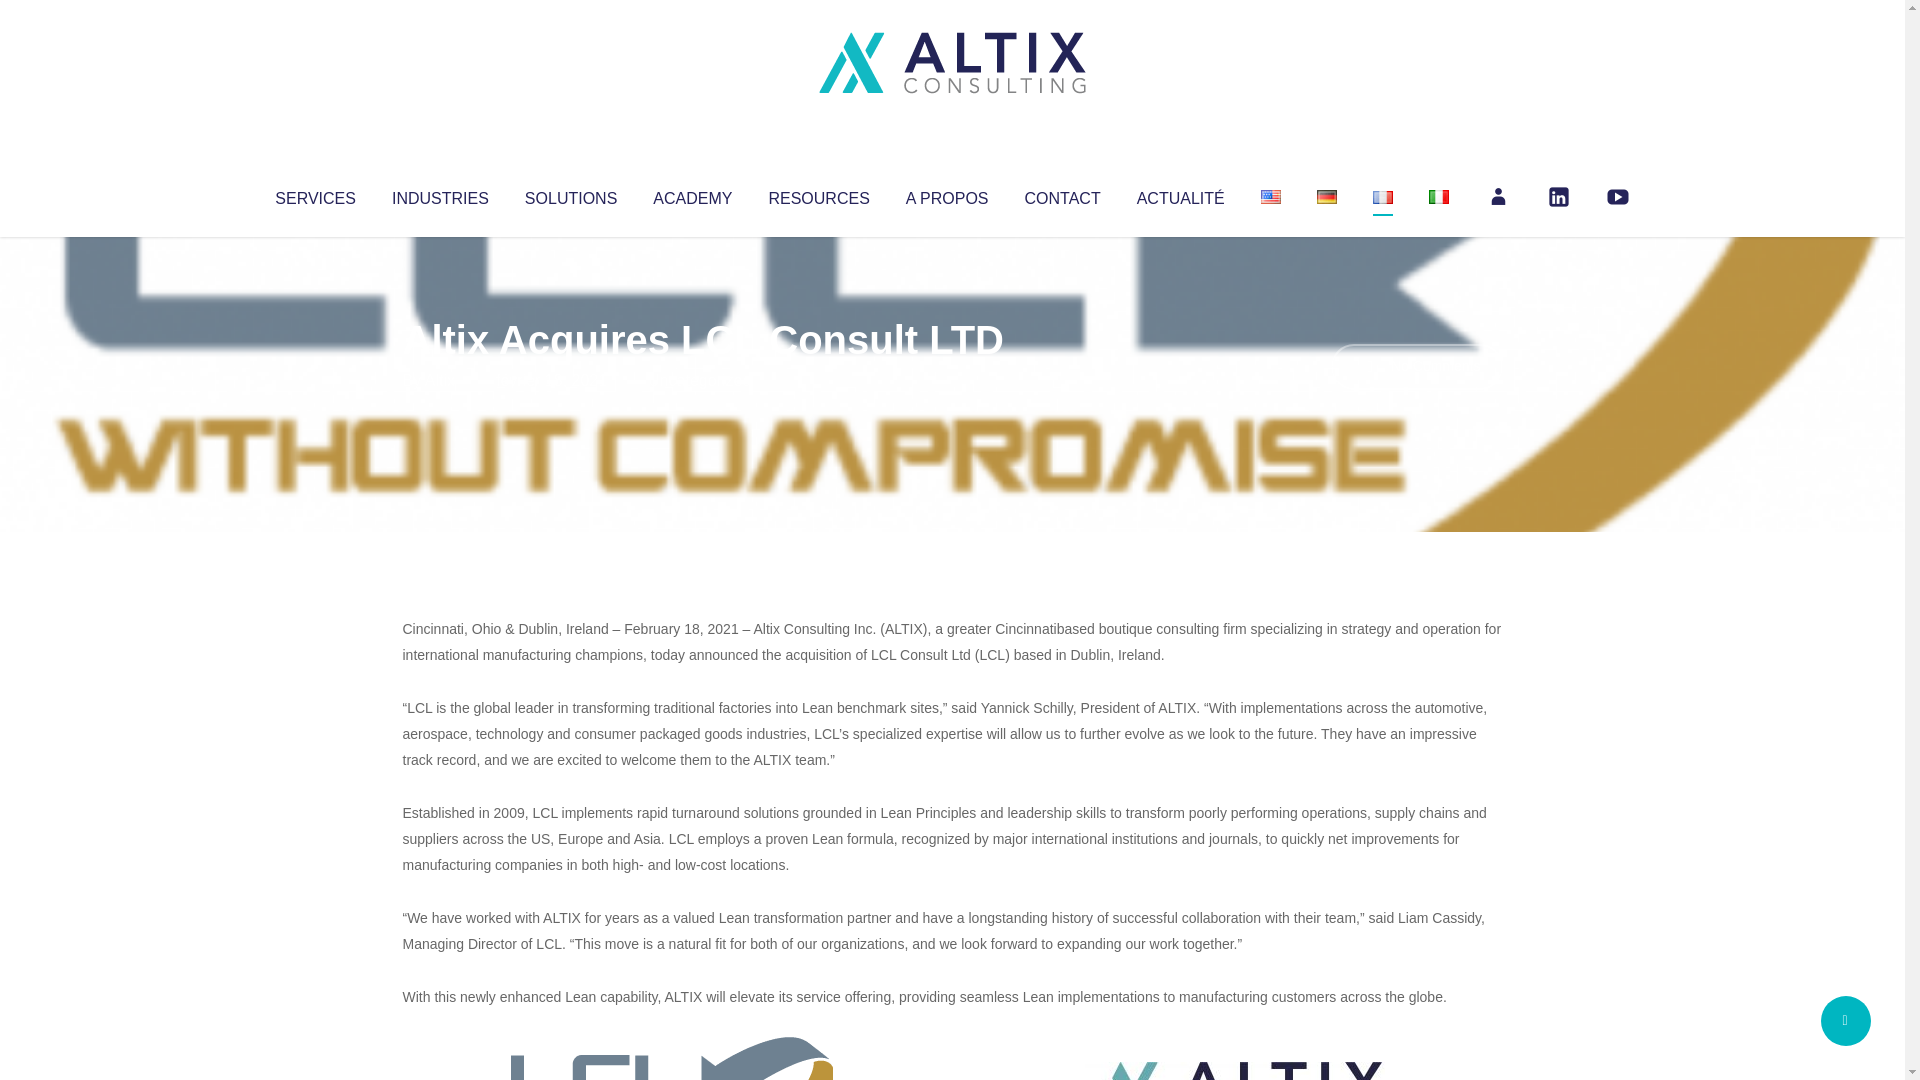  What do you see at coordinates (440, 380) in the screenshot?
I see `Articles par Altix` at bounding box center [440, 380].